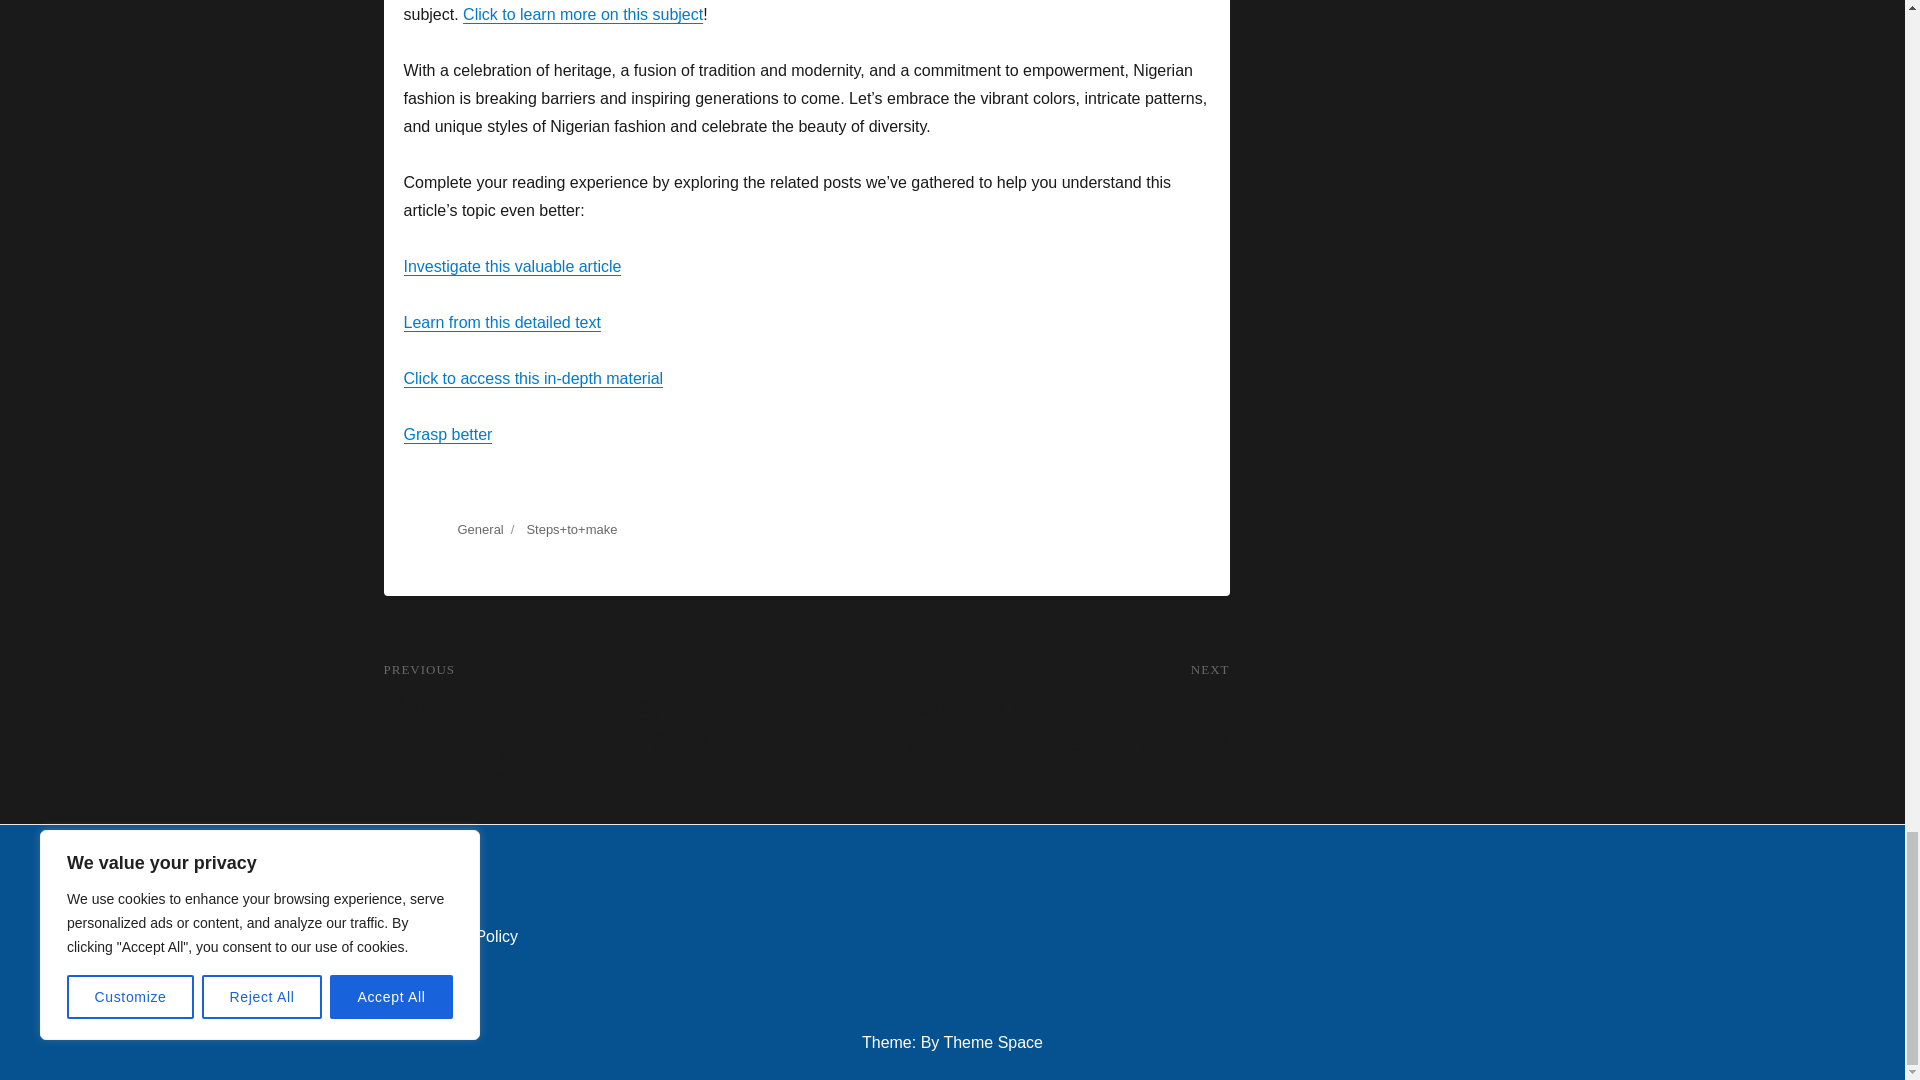 The width and height of the screenshot is (1920, 1080). What do you see at coordinates (502, 322) in the screenshot?
I see `Learn from this detailed text` at bounding box center [502, 322].